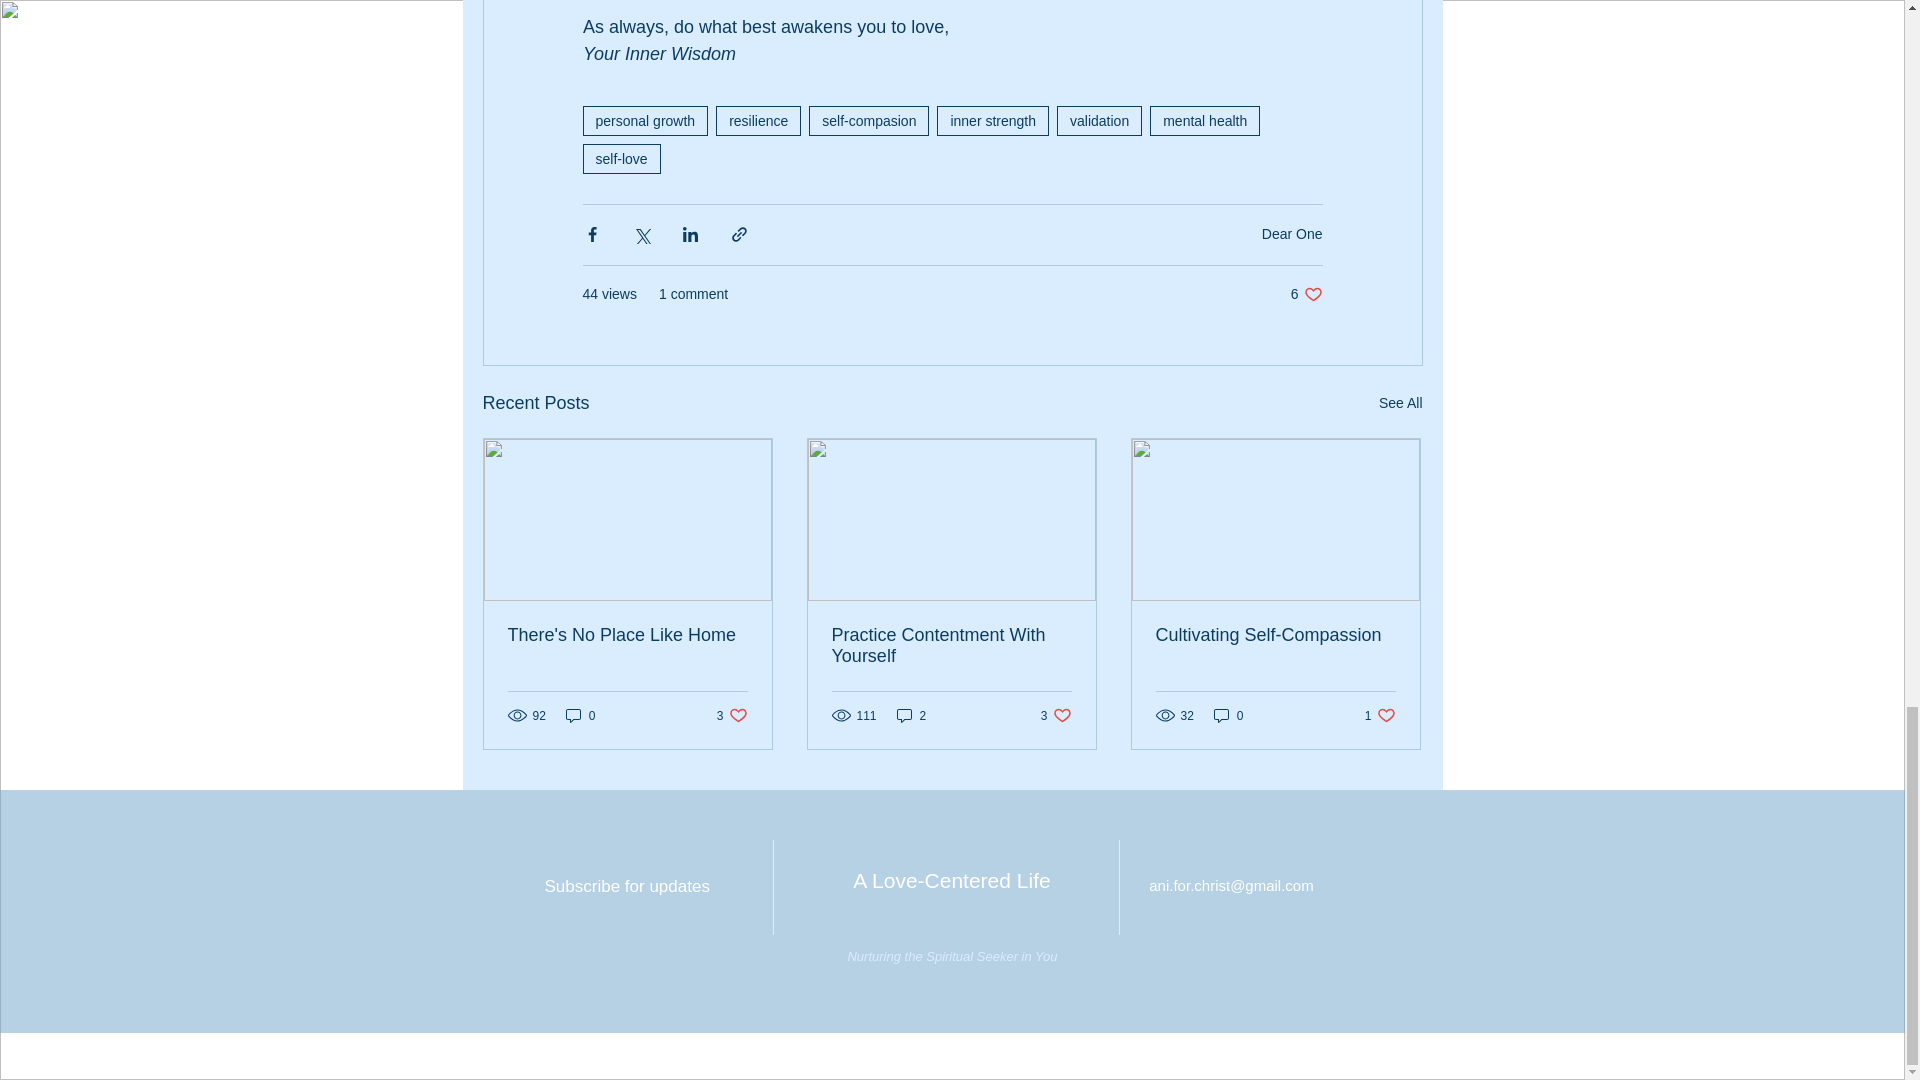 The width and height of the screenshot is (1920, 1080). Describe the element at coordinates (580, 715) in the screenshot. I see `0` at that location.